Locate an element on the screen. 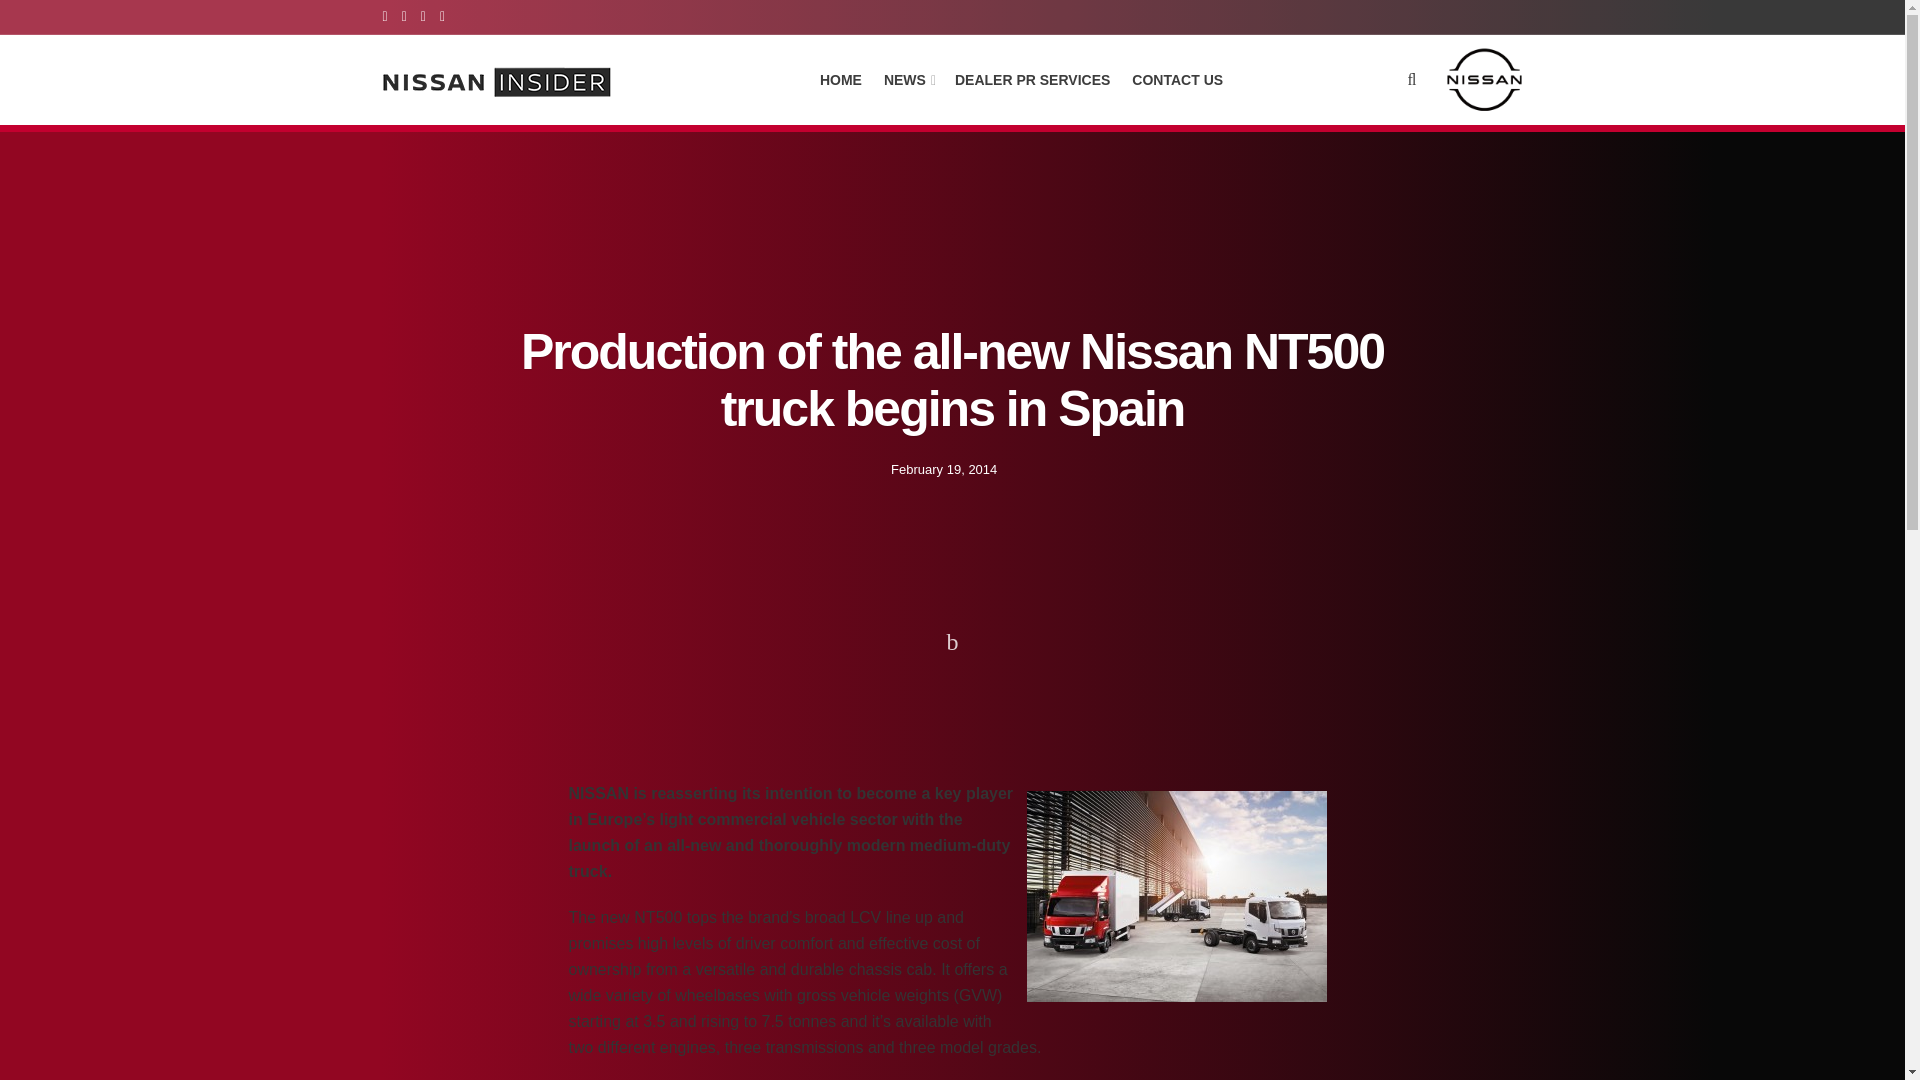  Uncategorized is located at coordinates (470, 690).